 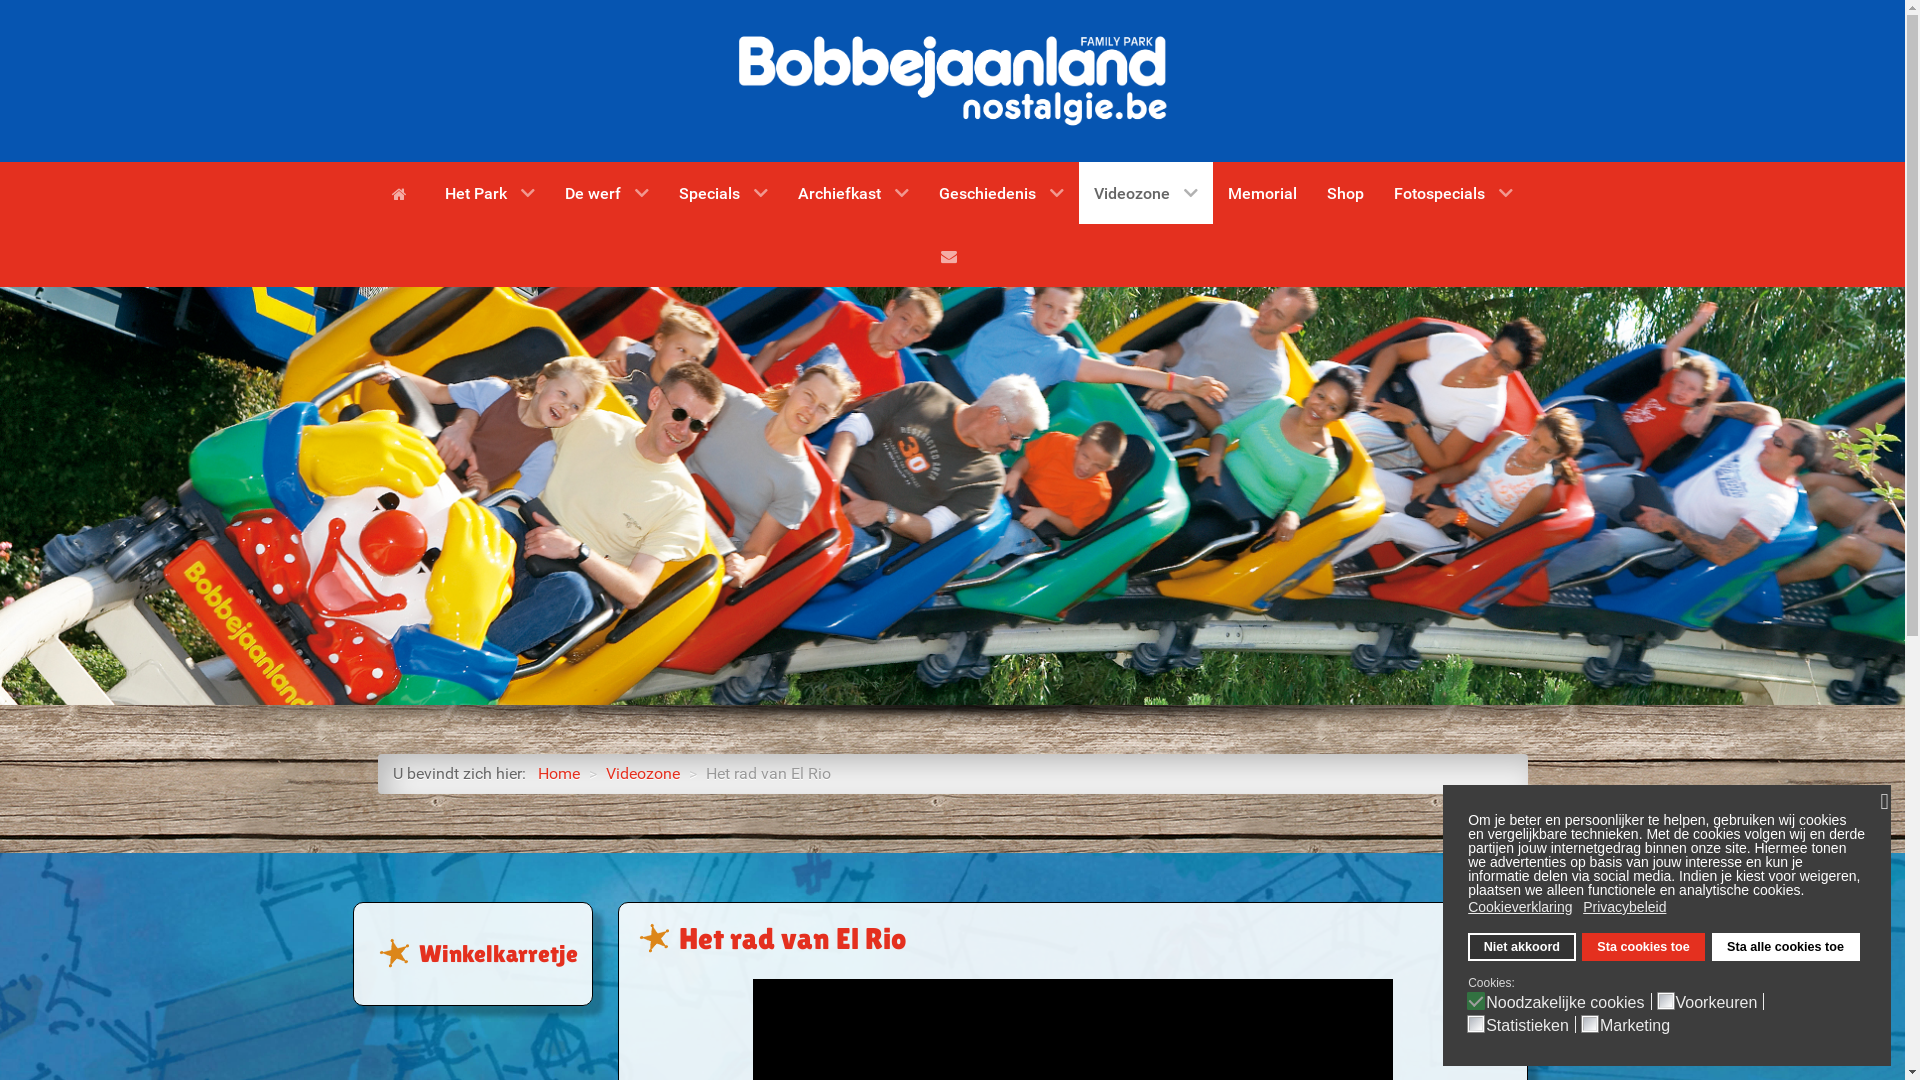 What do you see at coordinates (1626, 907) in the screenshot?
I see `Privacybeleid` at bounding box center [1626, 907].